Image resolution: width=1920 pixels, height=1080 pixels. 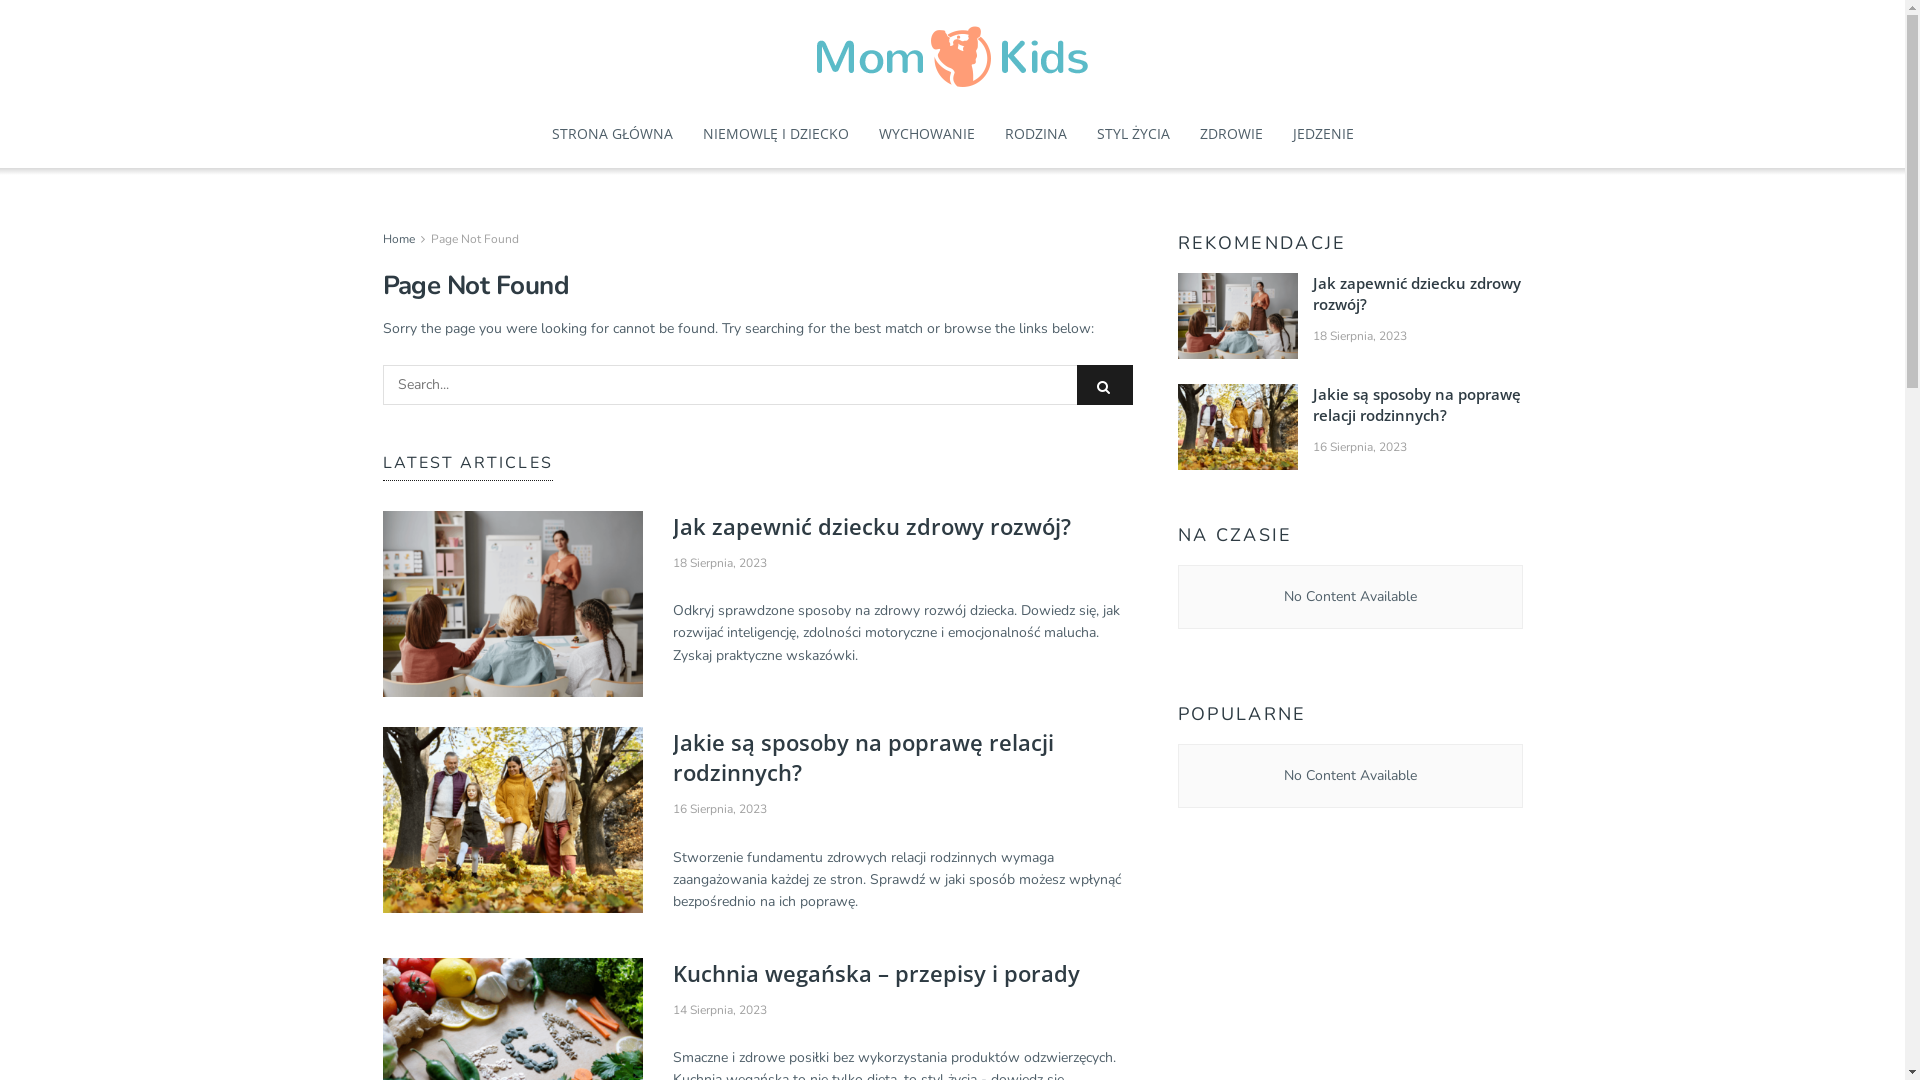 I want to click on ZDROWIE, so click(x=1232, y=134).